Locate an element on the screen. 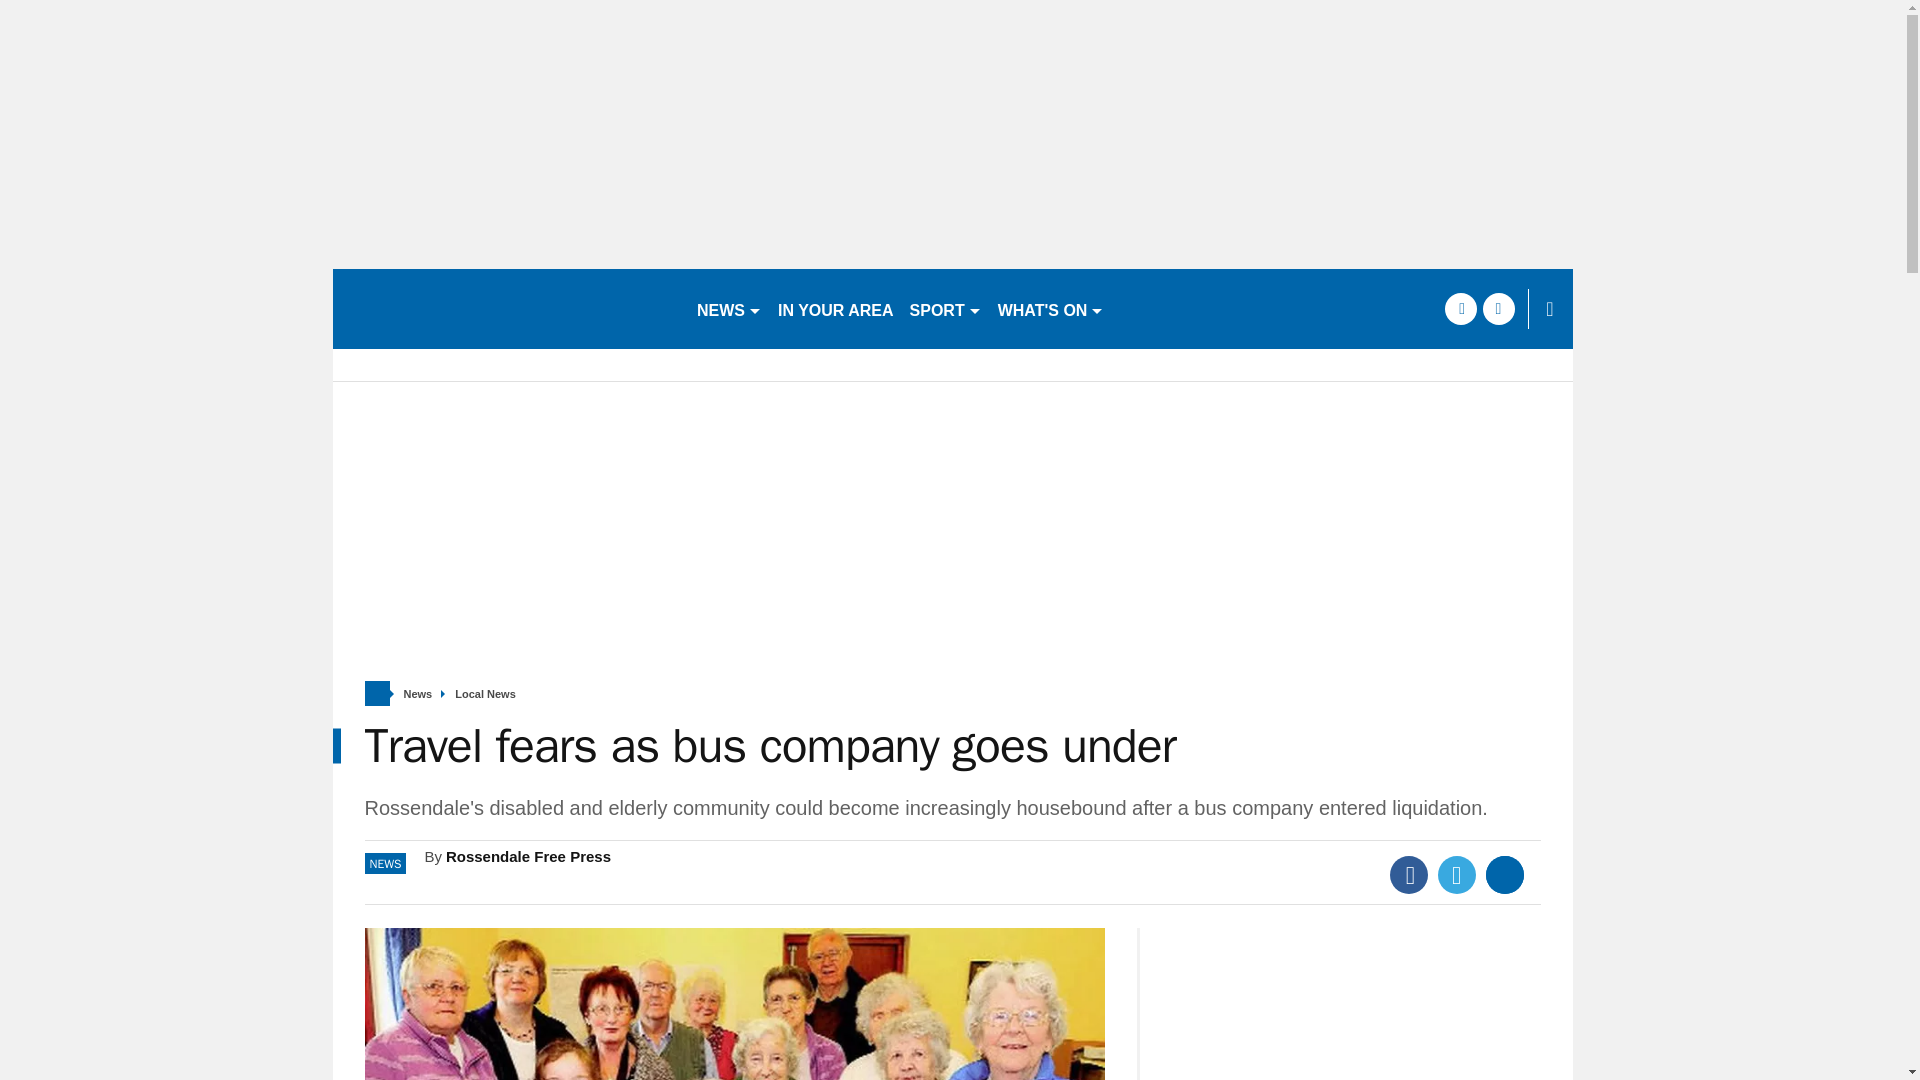 The image size is (1920, 1080). facebook is located at coordinates (1460, 308).